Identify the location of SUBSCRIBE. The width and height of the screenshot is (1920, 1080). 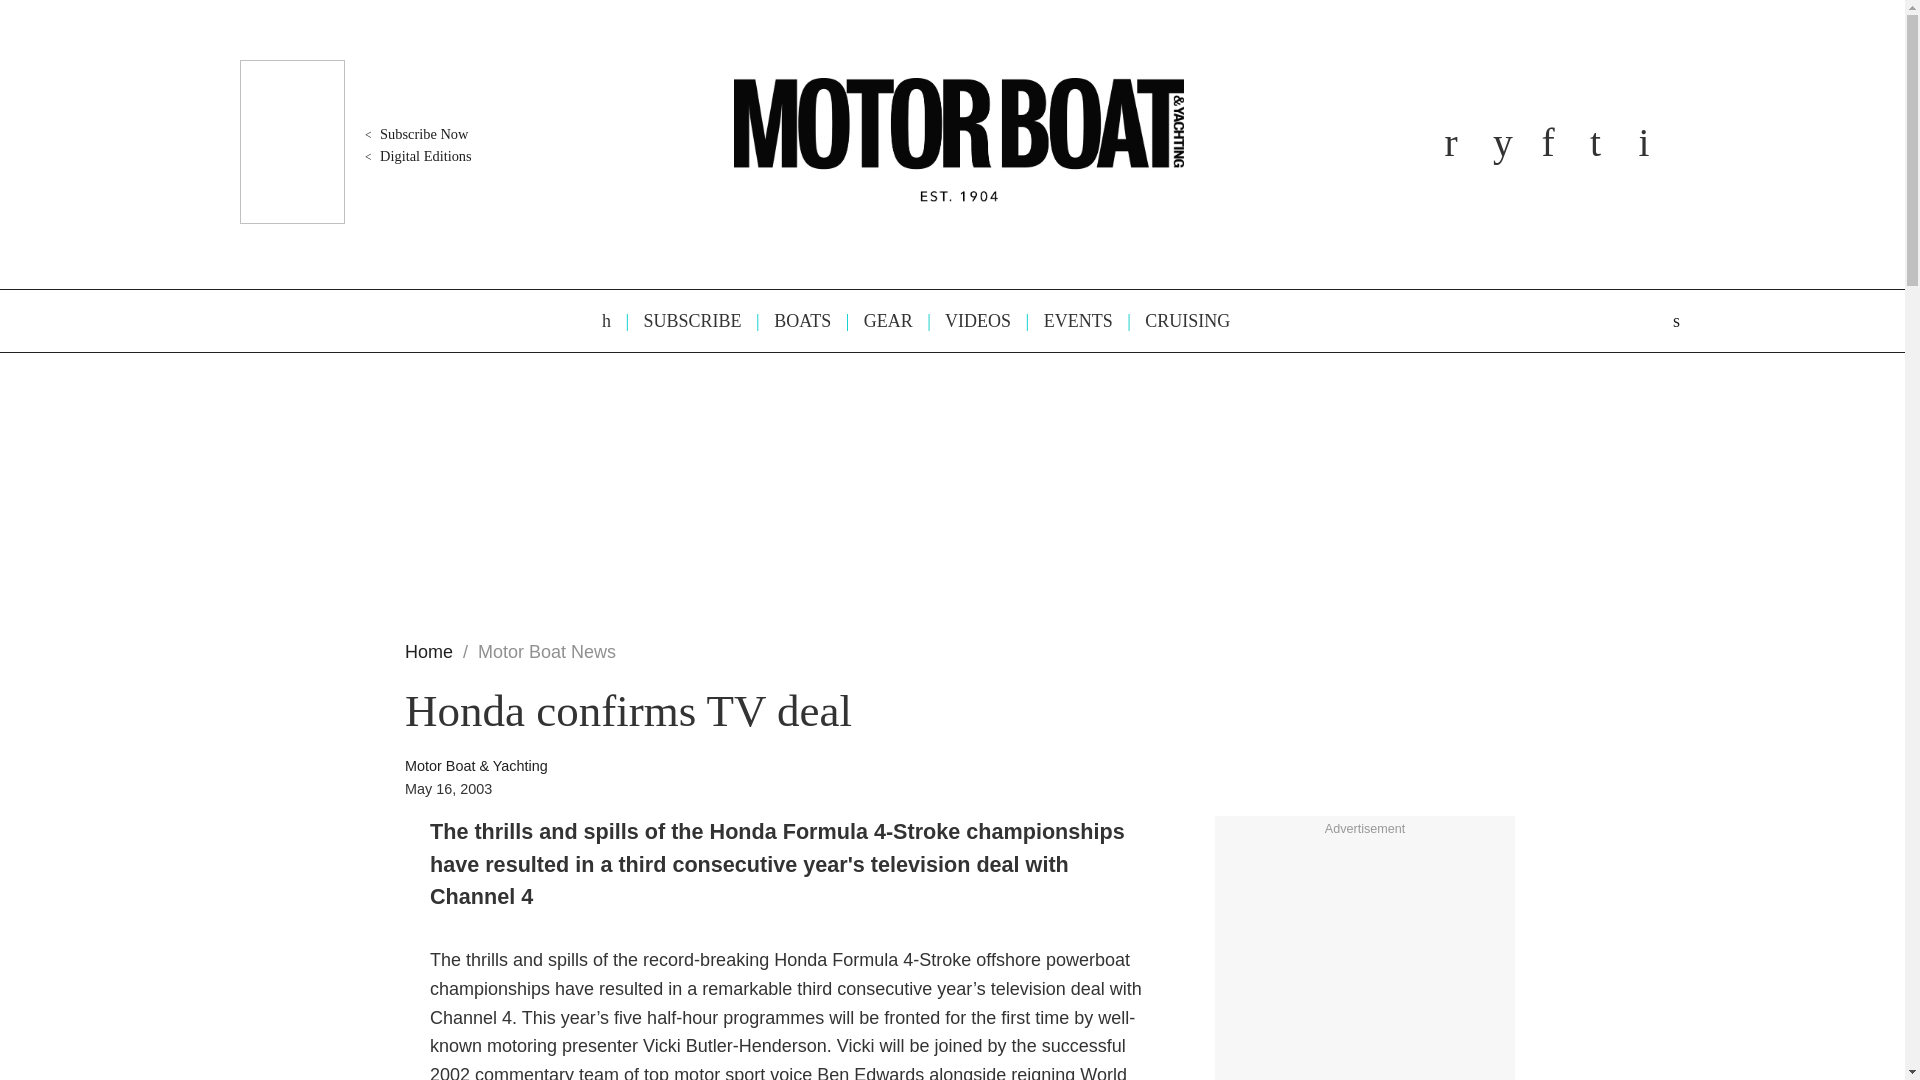
(683, 321).